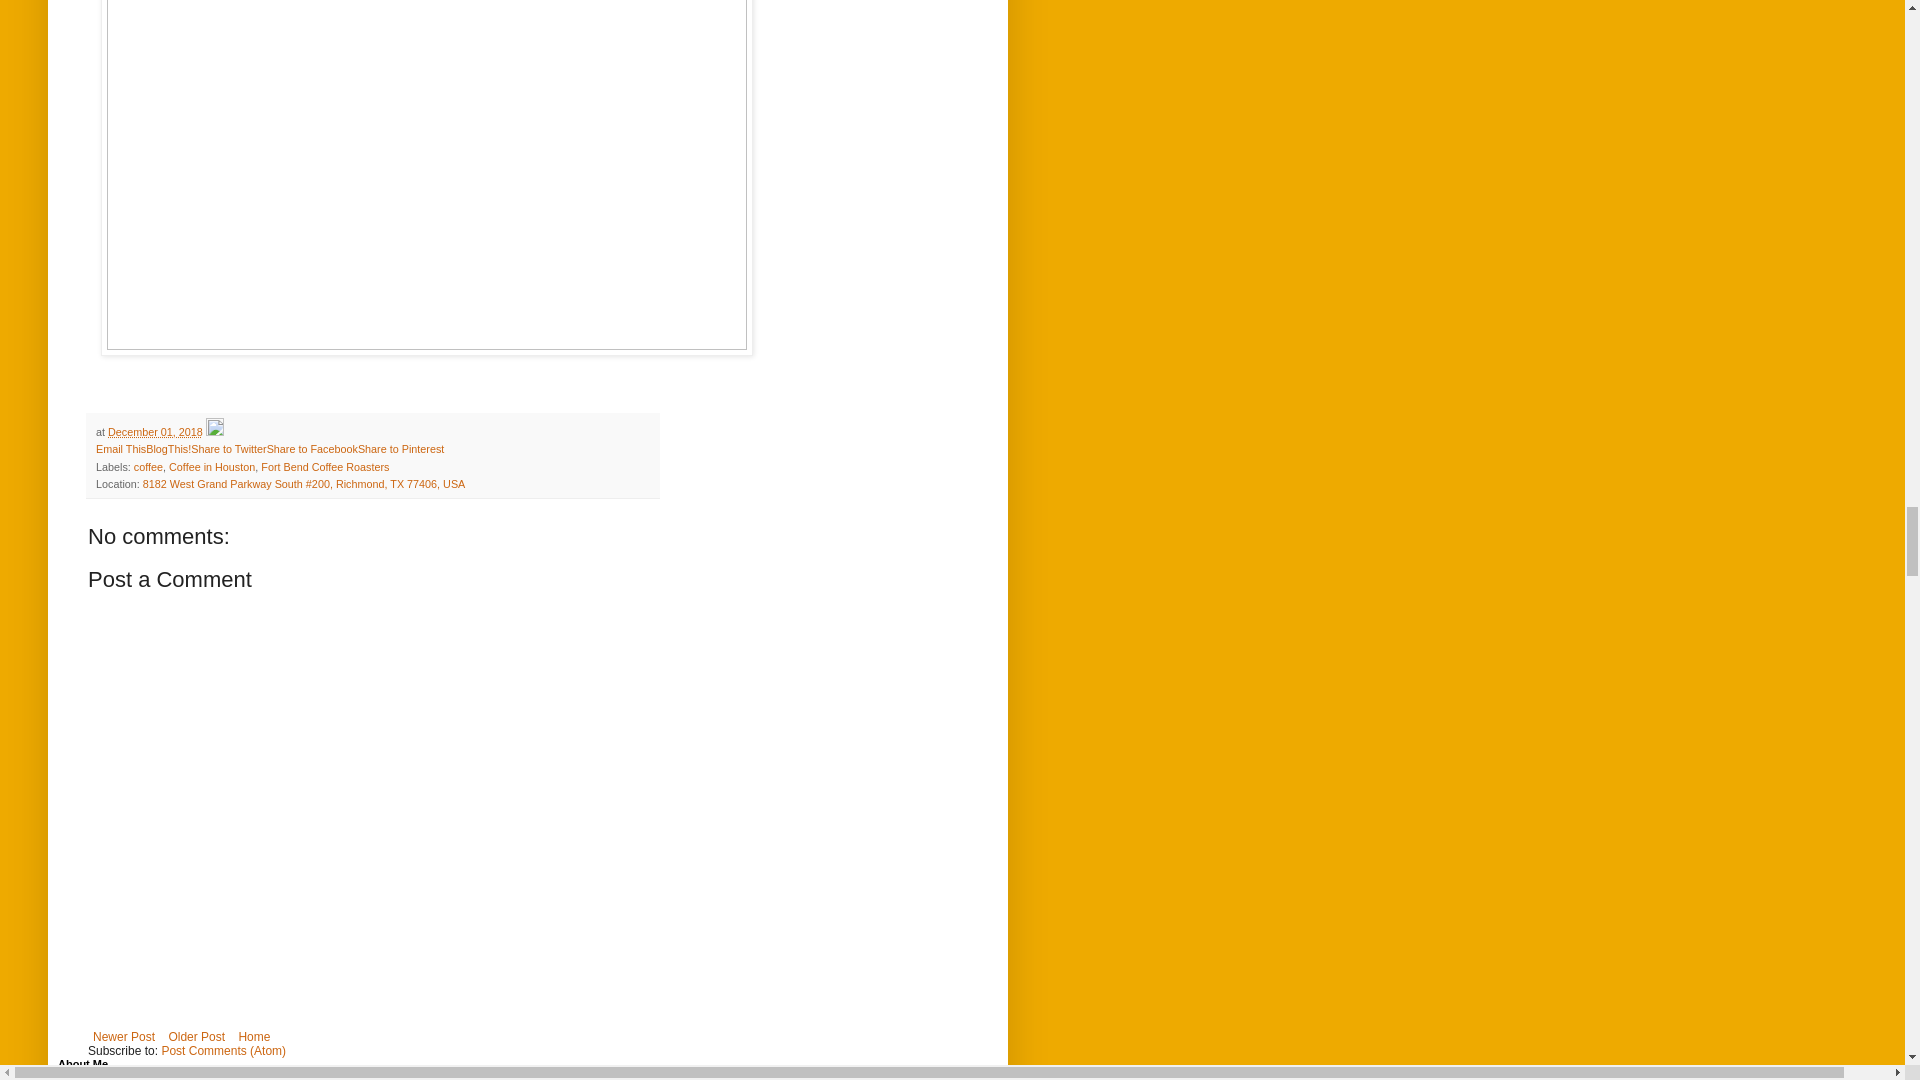 This screenshot has width=1920, height=1080. I want to click on Share to Twitter, so click(228, 448).